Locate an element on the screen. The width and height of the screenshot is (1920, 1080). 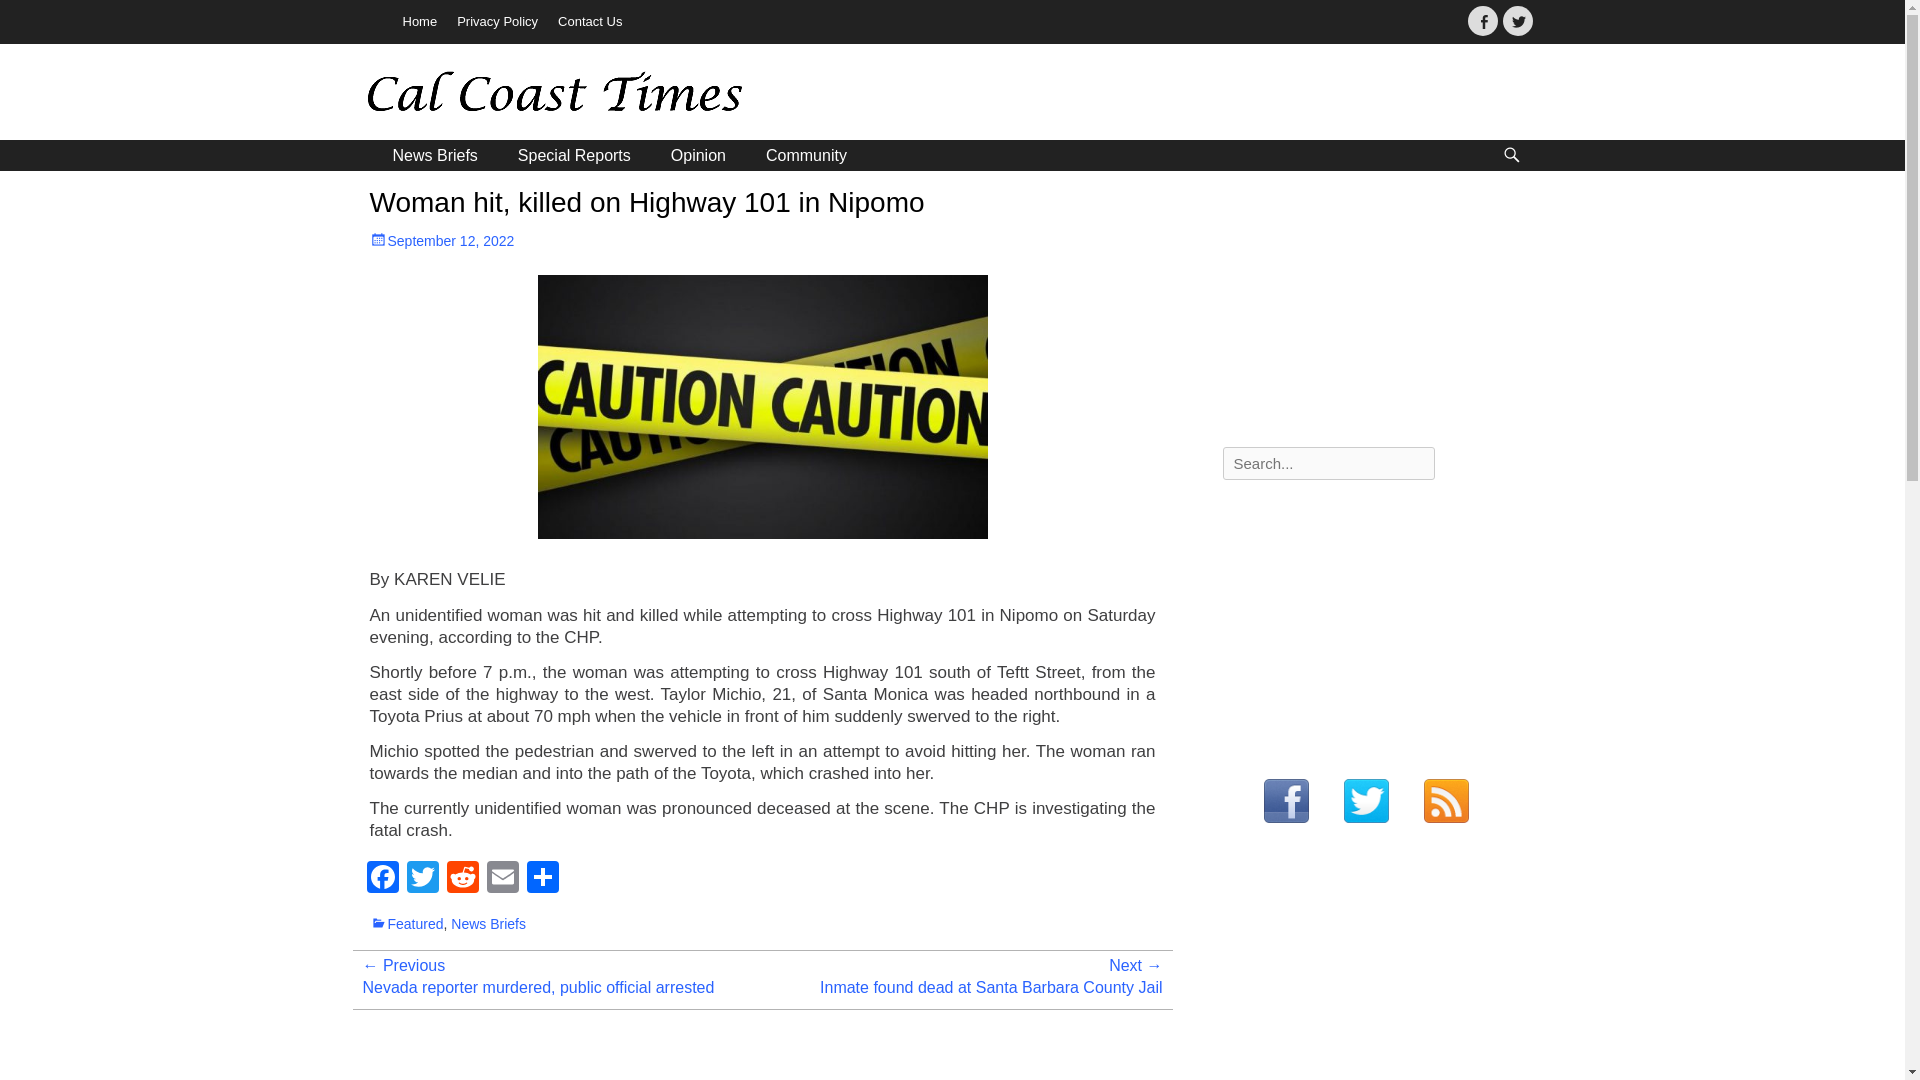
Cal Coast Times on Facebook is located at coordinates (1285, 802).